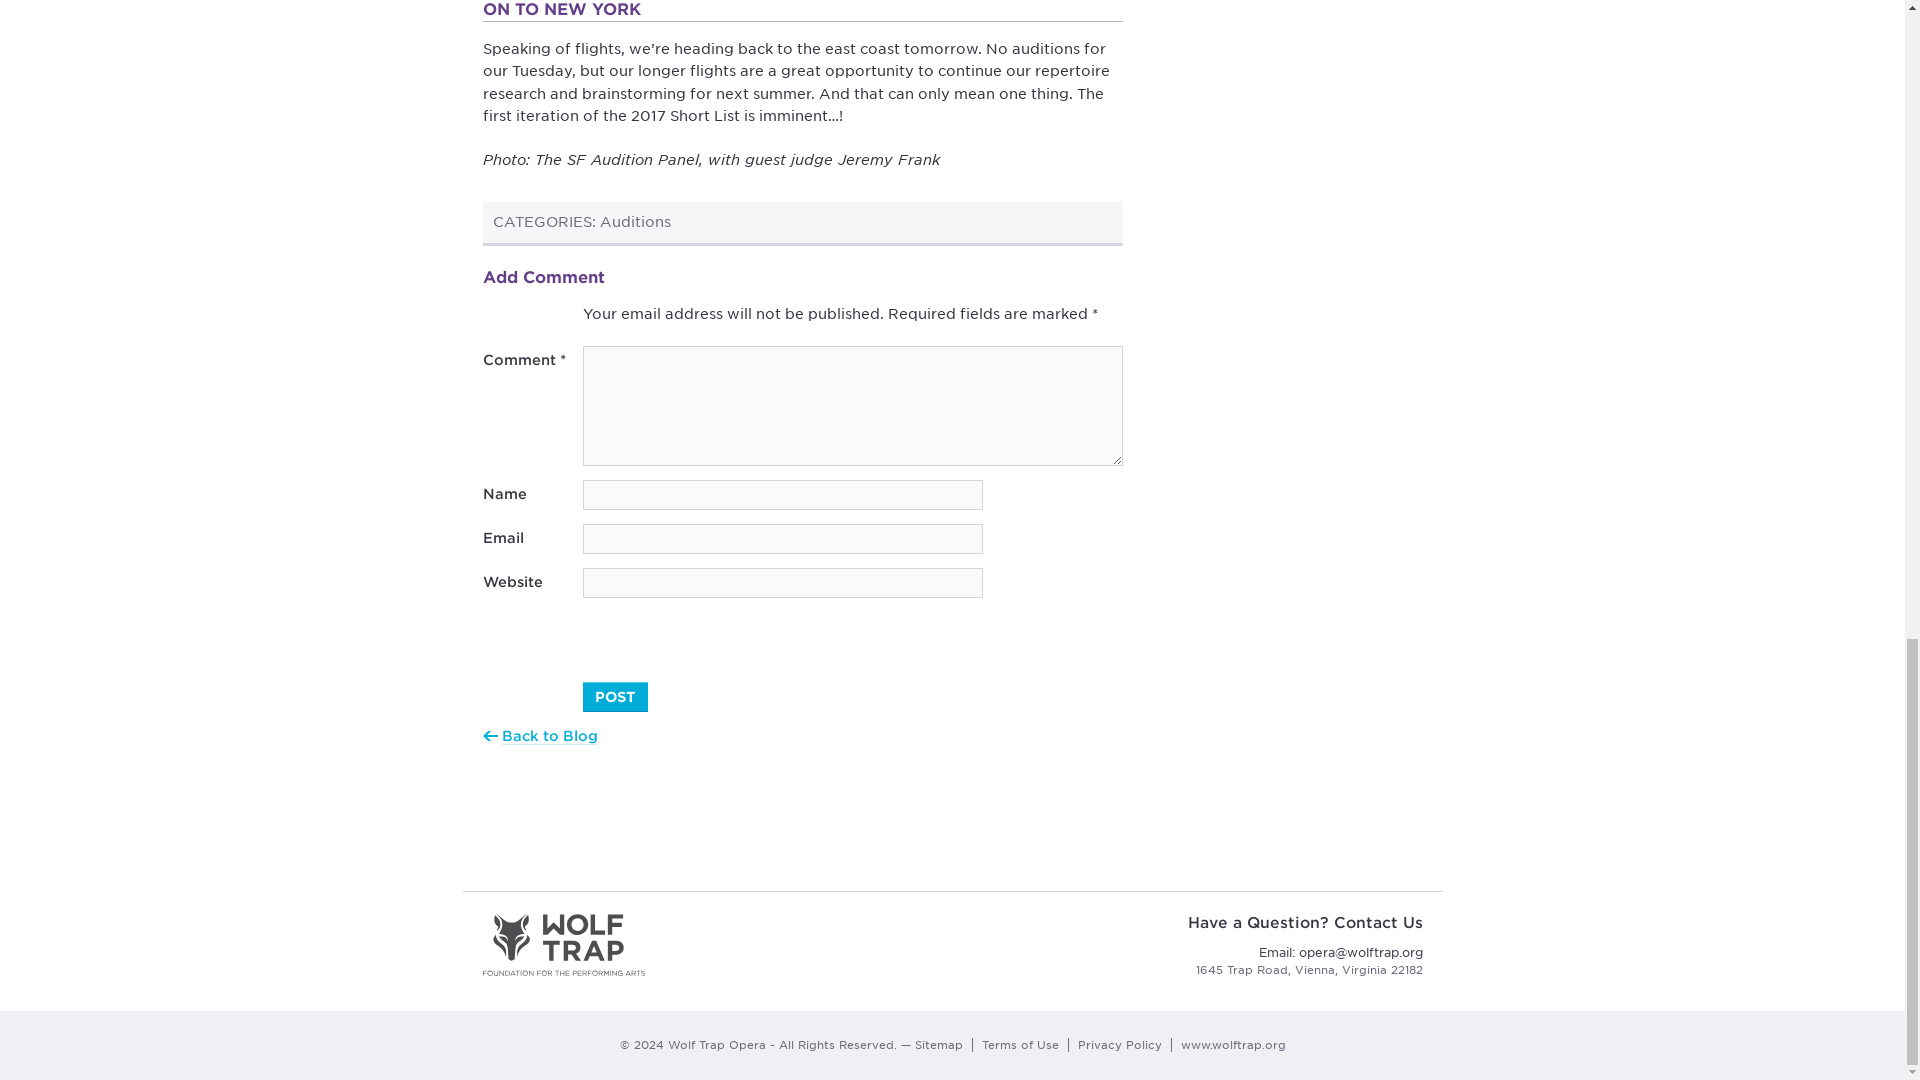 This screenshot has width=1920, height=1080. What do you see at coordinates (1232, 1044) in the screenshot?
I see `www.wolftrap.org` at bounding box center [1232, 1044].